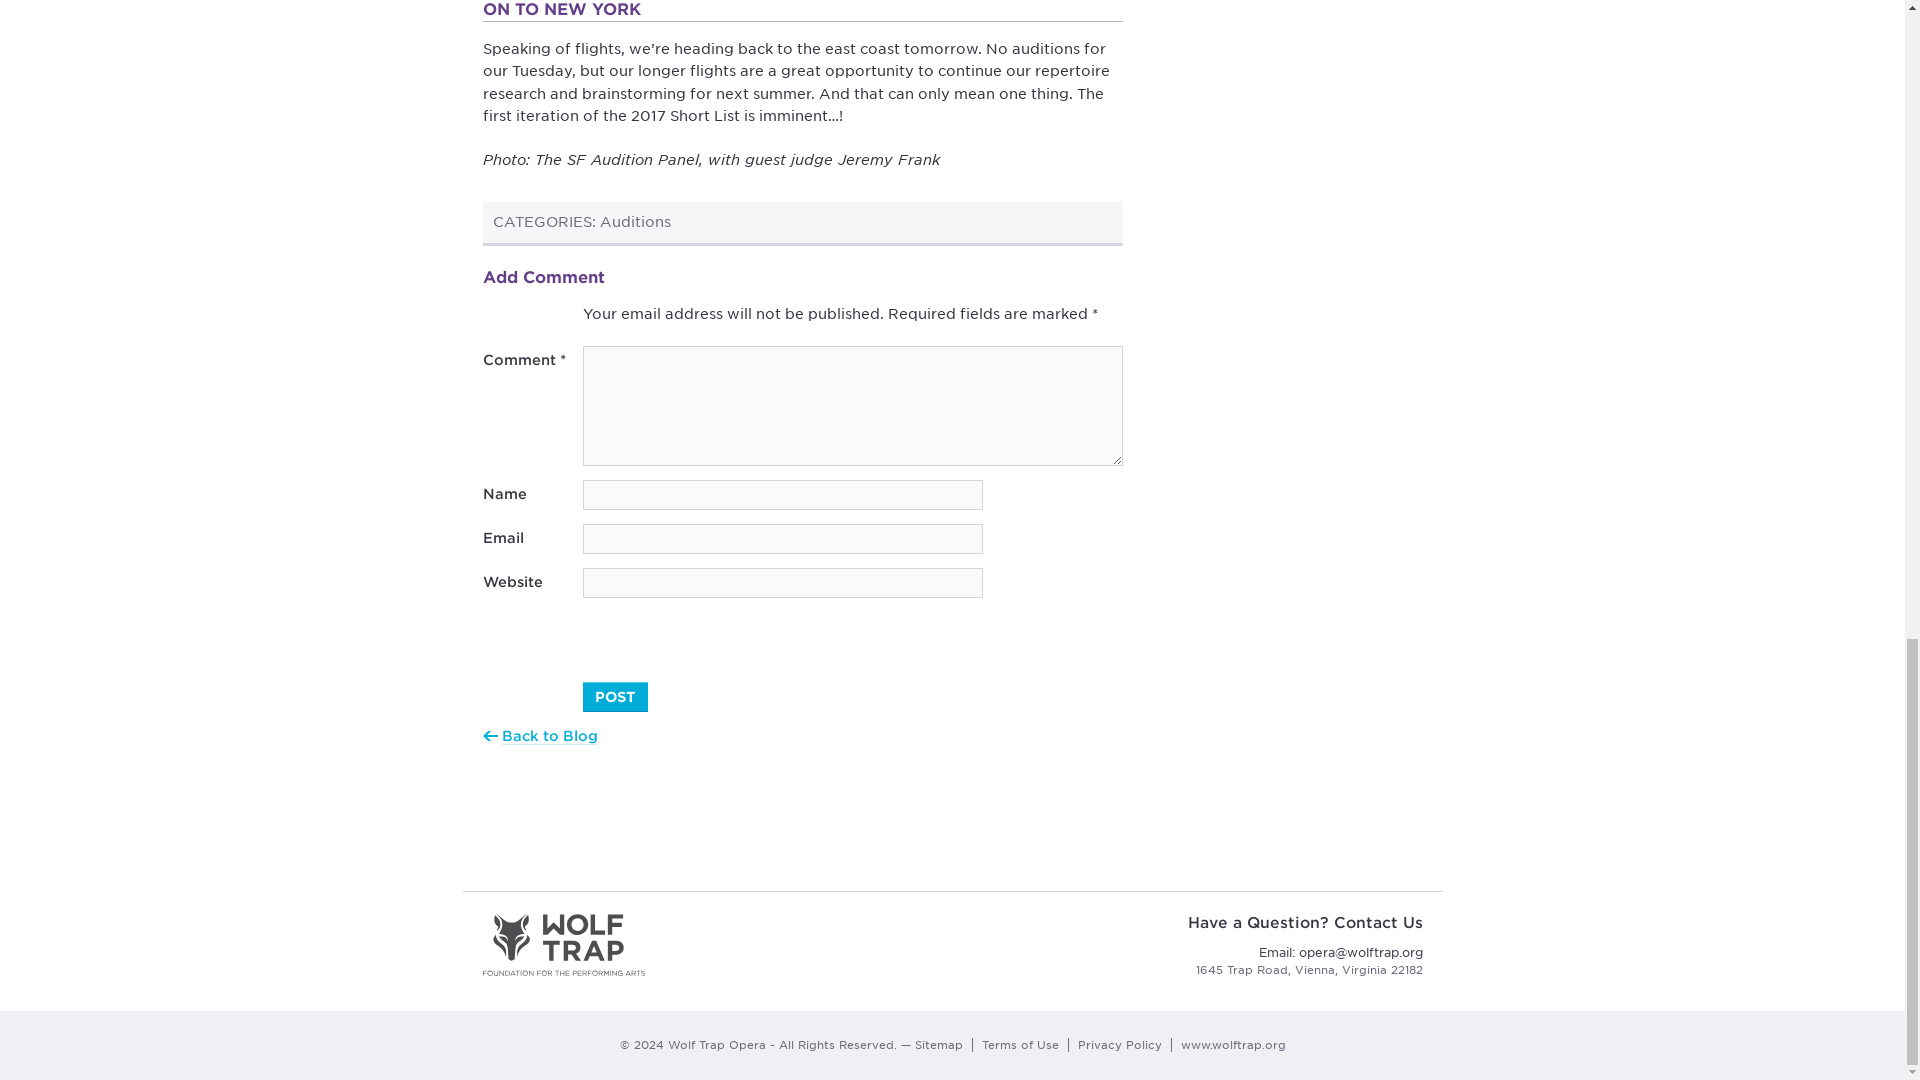 This screenshot has width=1920, height=1080. What do you see at coordinates (1232, 1044) in the screenshot?
I see `www.wolftrap.org` at bounding box center [1232, 1044].